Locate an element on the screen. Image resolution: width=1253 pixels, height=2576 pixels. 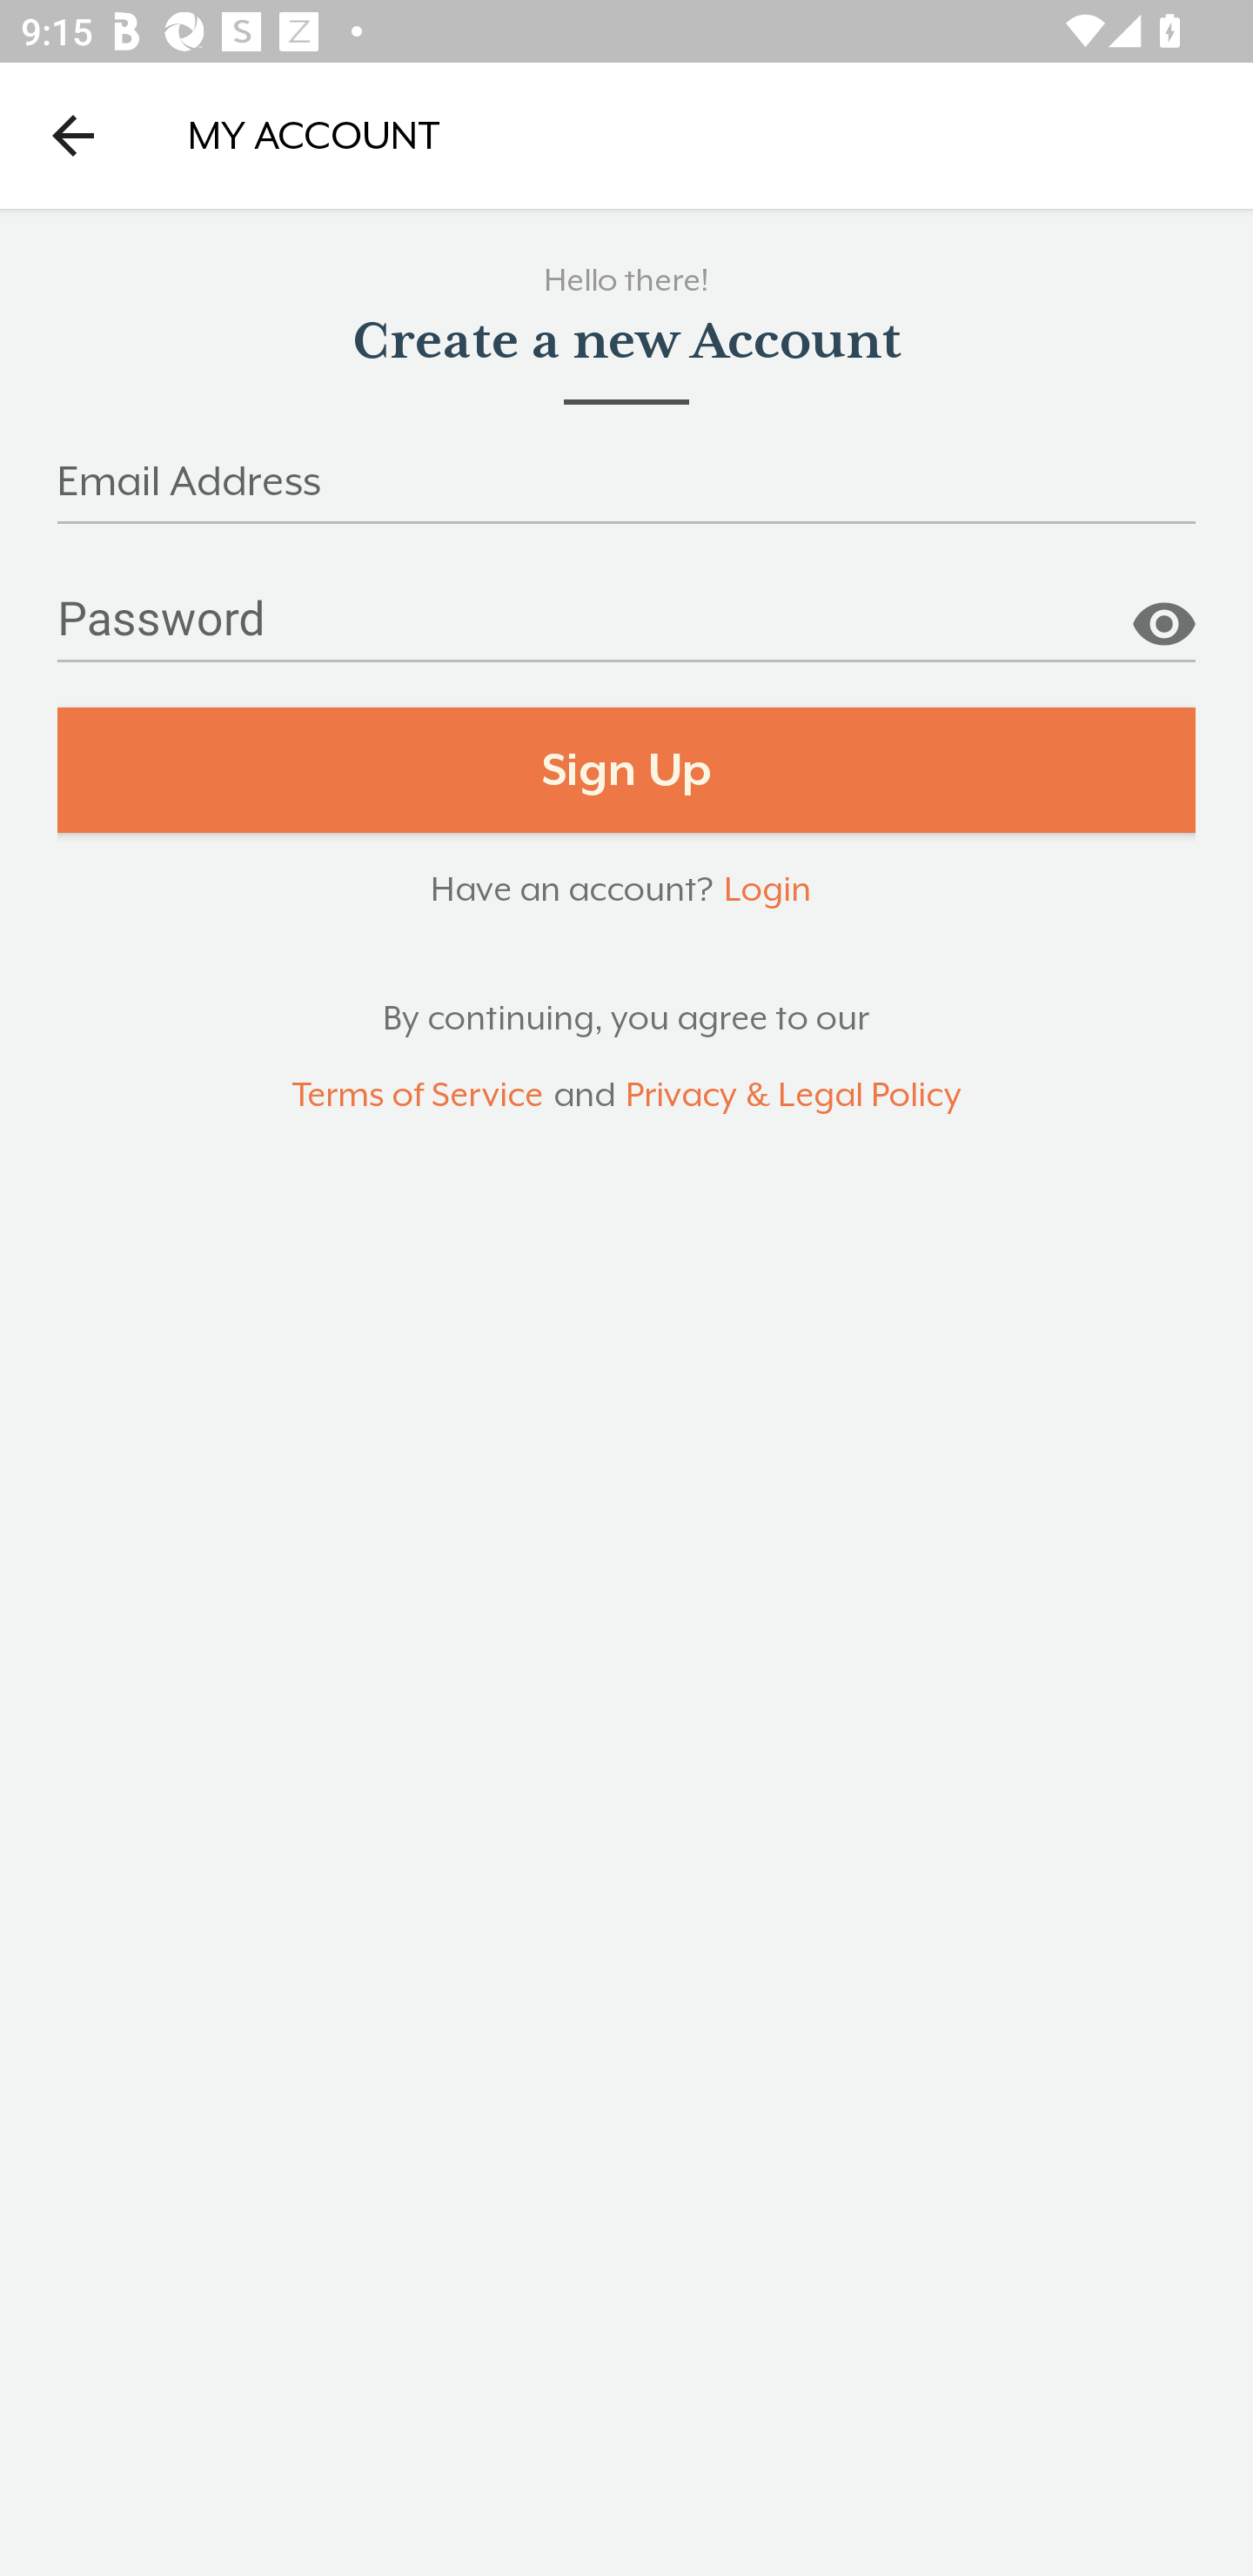
Login is located at coordinates (767, 888).